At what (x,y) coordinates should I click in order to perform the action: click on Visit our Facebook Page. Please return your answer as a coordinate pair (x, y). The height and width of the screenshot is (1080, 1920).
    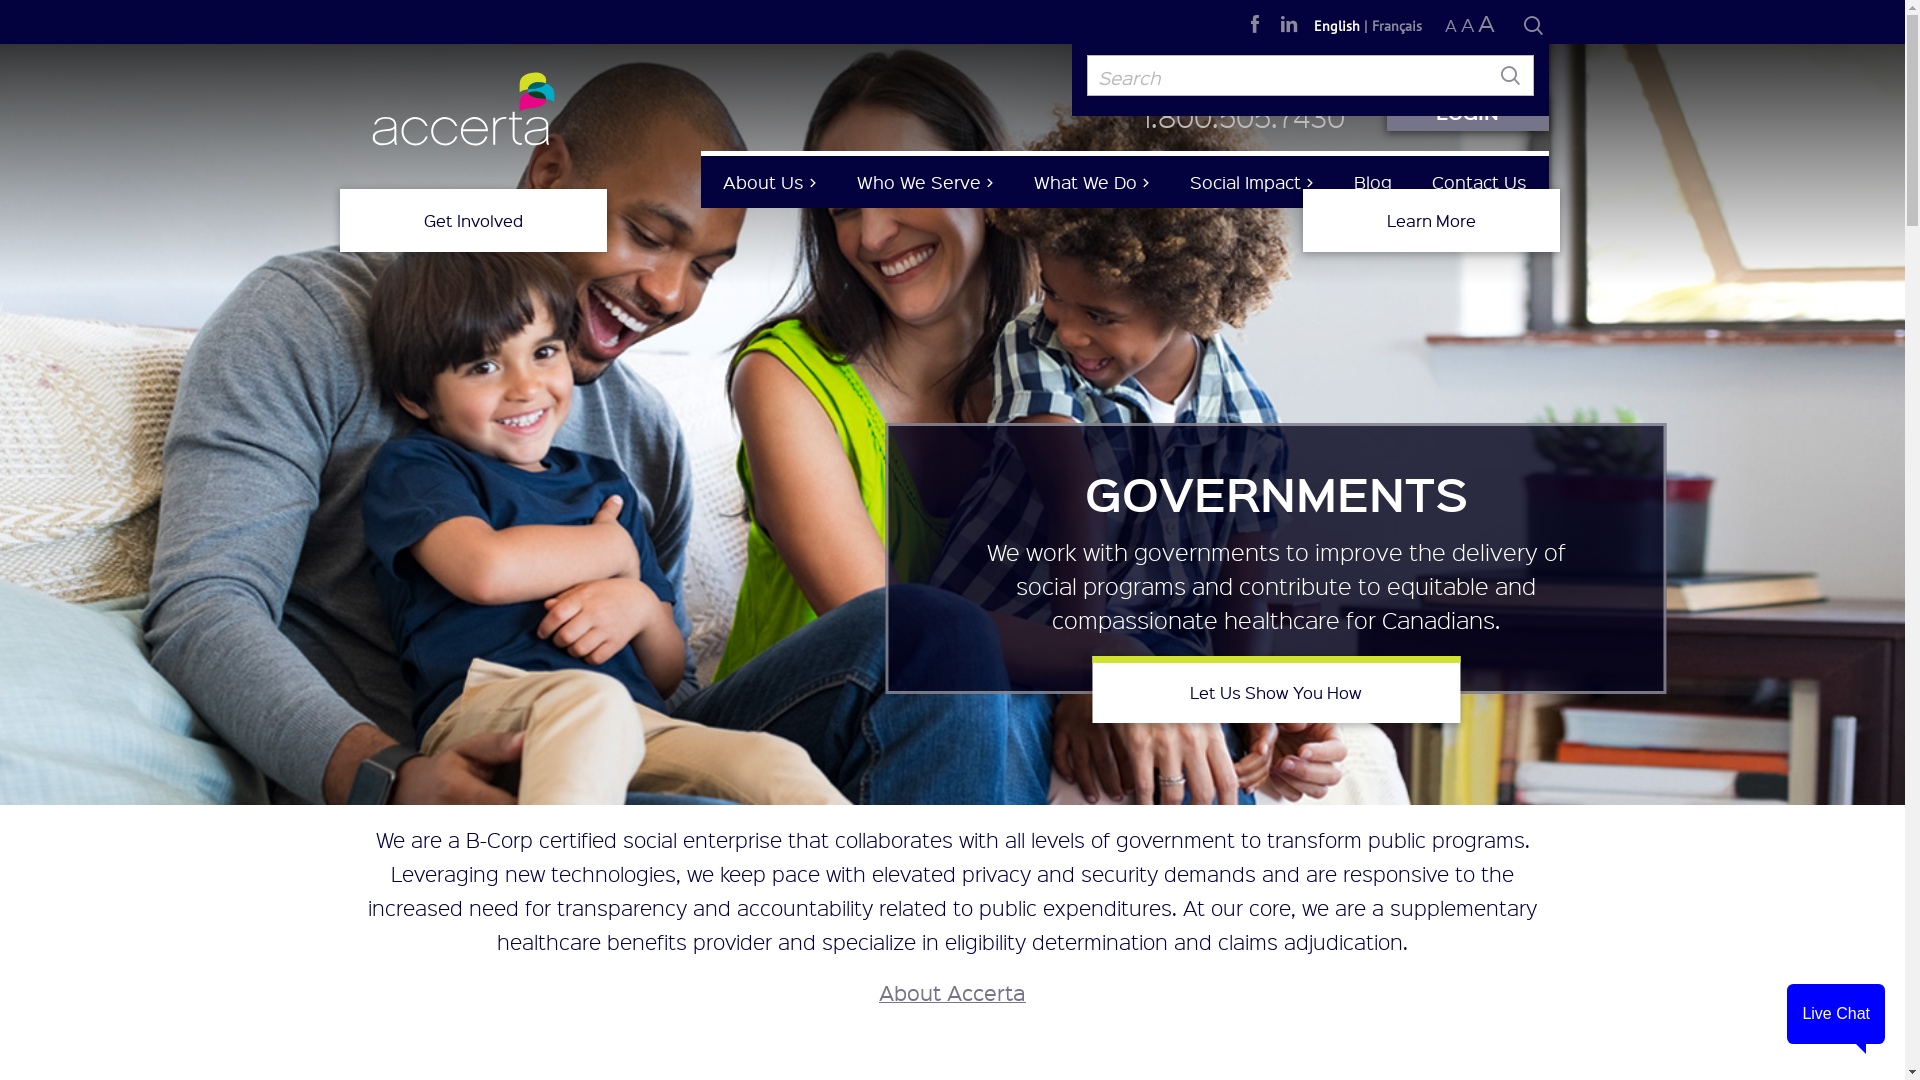
    Looking at the image, I should click on (1255, 24).